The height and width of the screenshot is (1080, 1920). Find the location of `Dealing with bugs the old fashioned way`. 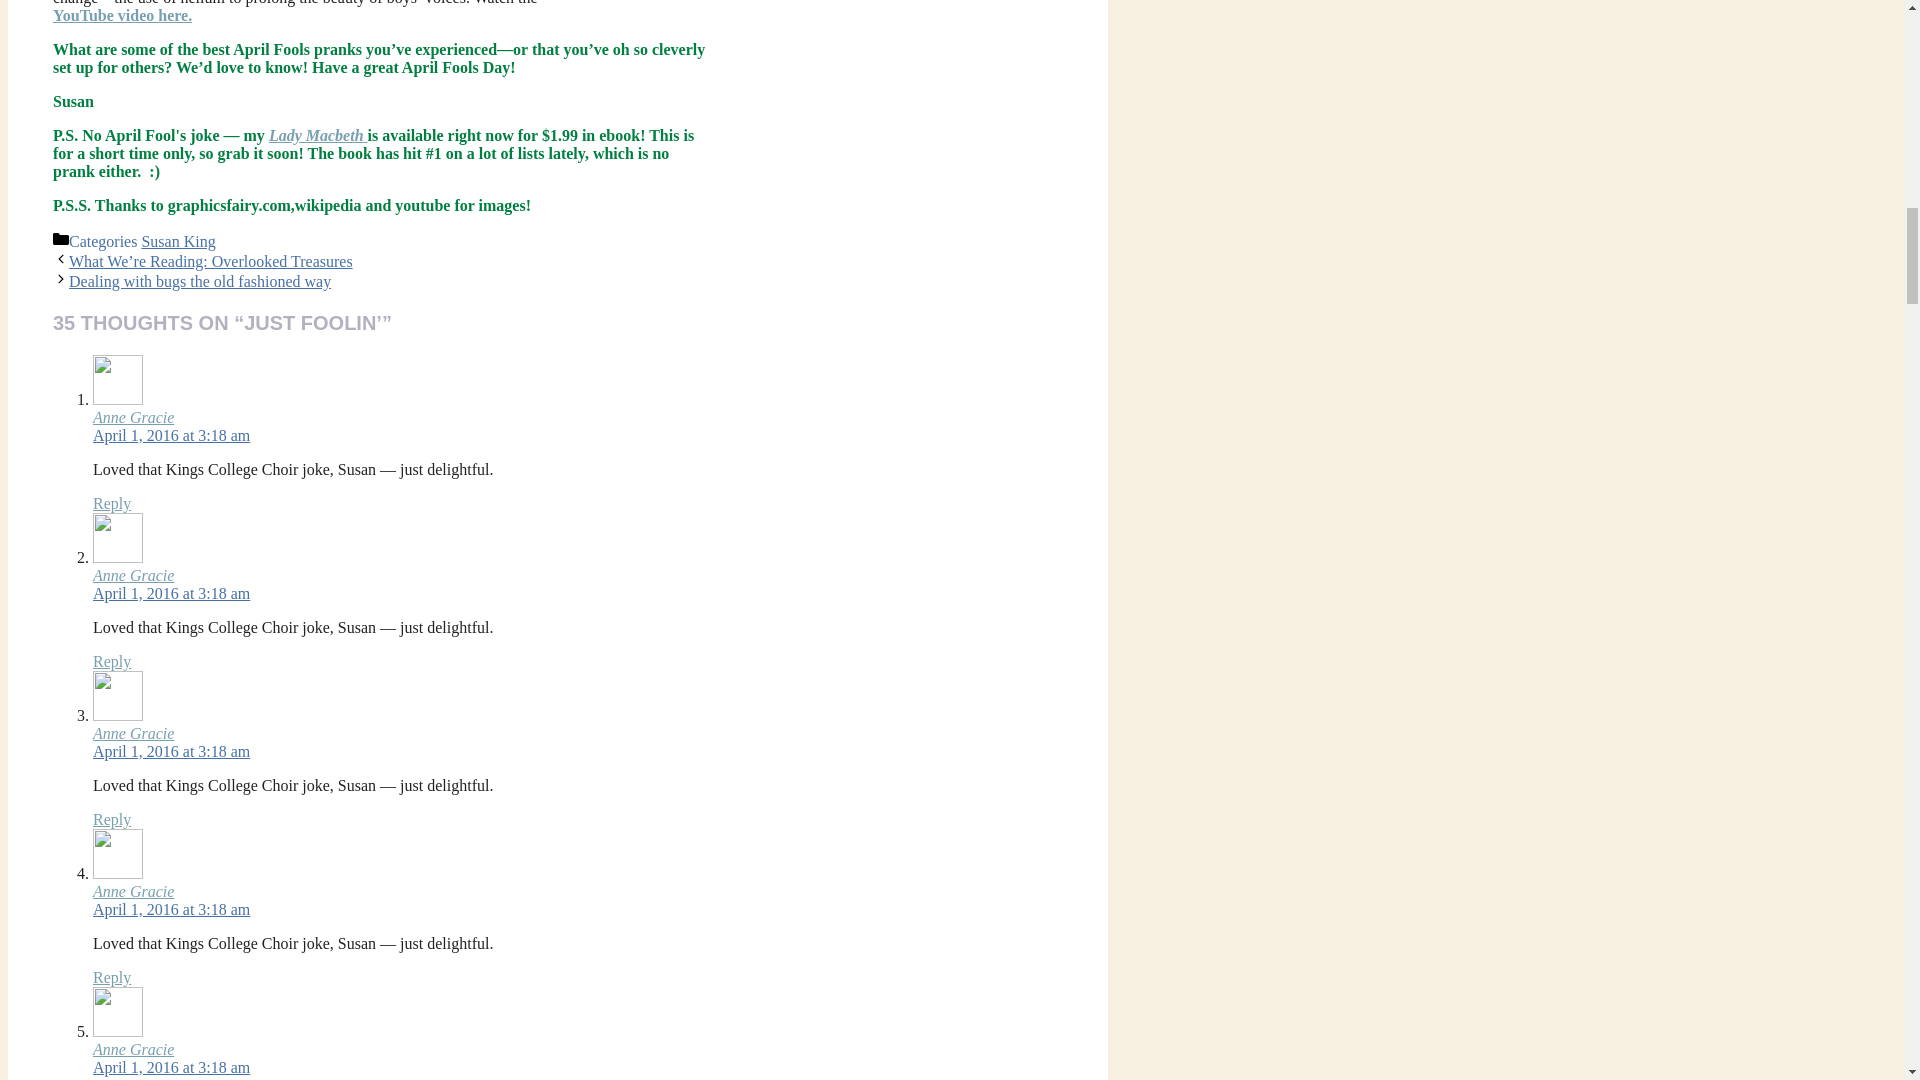

Dealing with bugs the old fashioned way is located at coordinates (200, 282).